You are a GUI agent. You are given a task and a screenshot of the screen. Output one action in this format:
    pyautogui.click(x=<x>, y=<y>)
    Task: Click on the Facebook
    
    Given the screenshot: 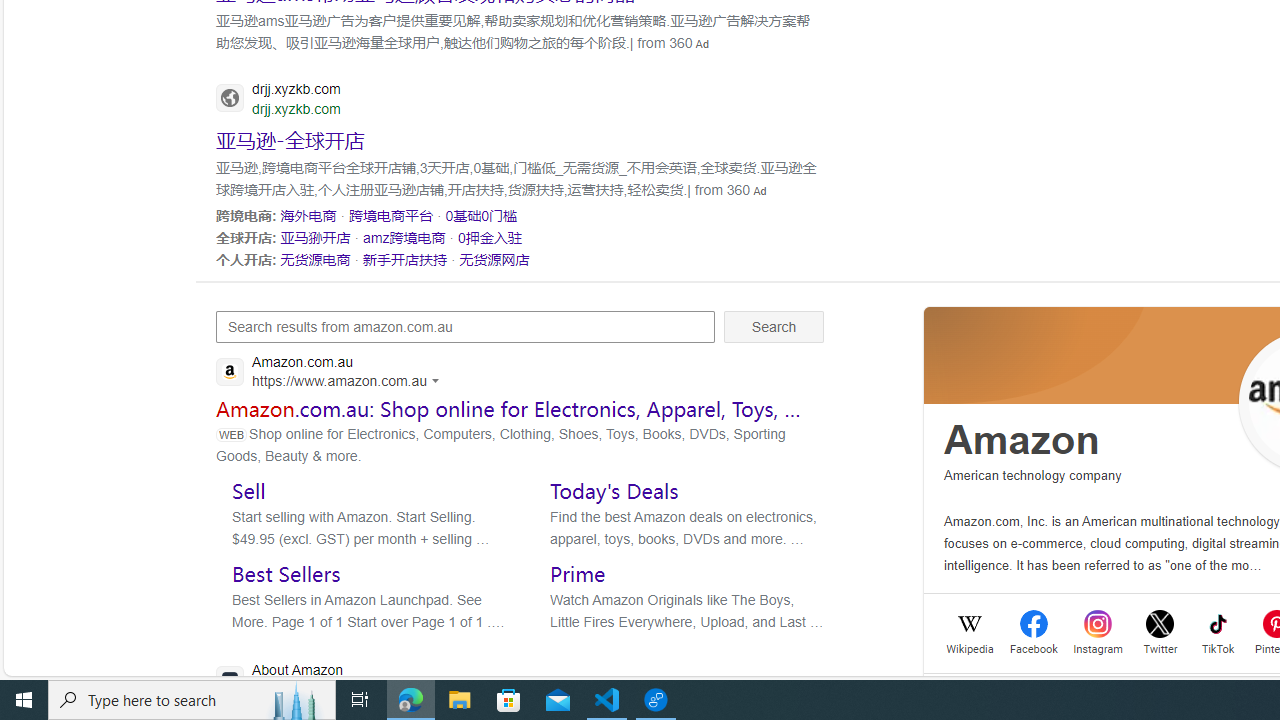 What is the action you would take?
    pyautogui.click(x=1034, y=646)
    